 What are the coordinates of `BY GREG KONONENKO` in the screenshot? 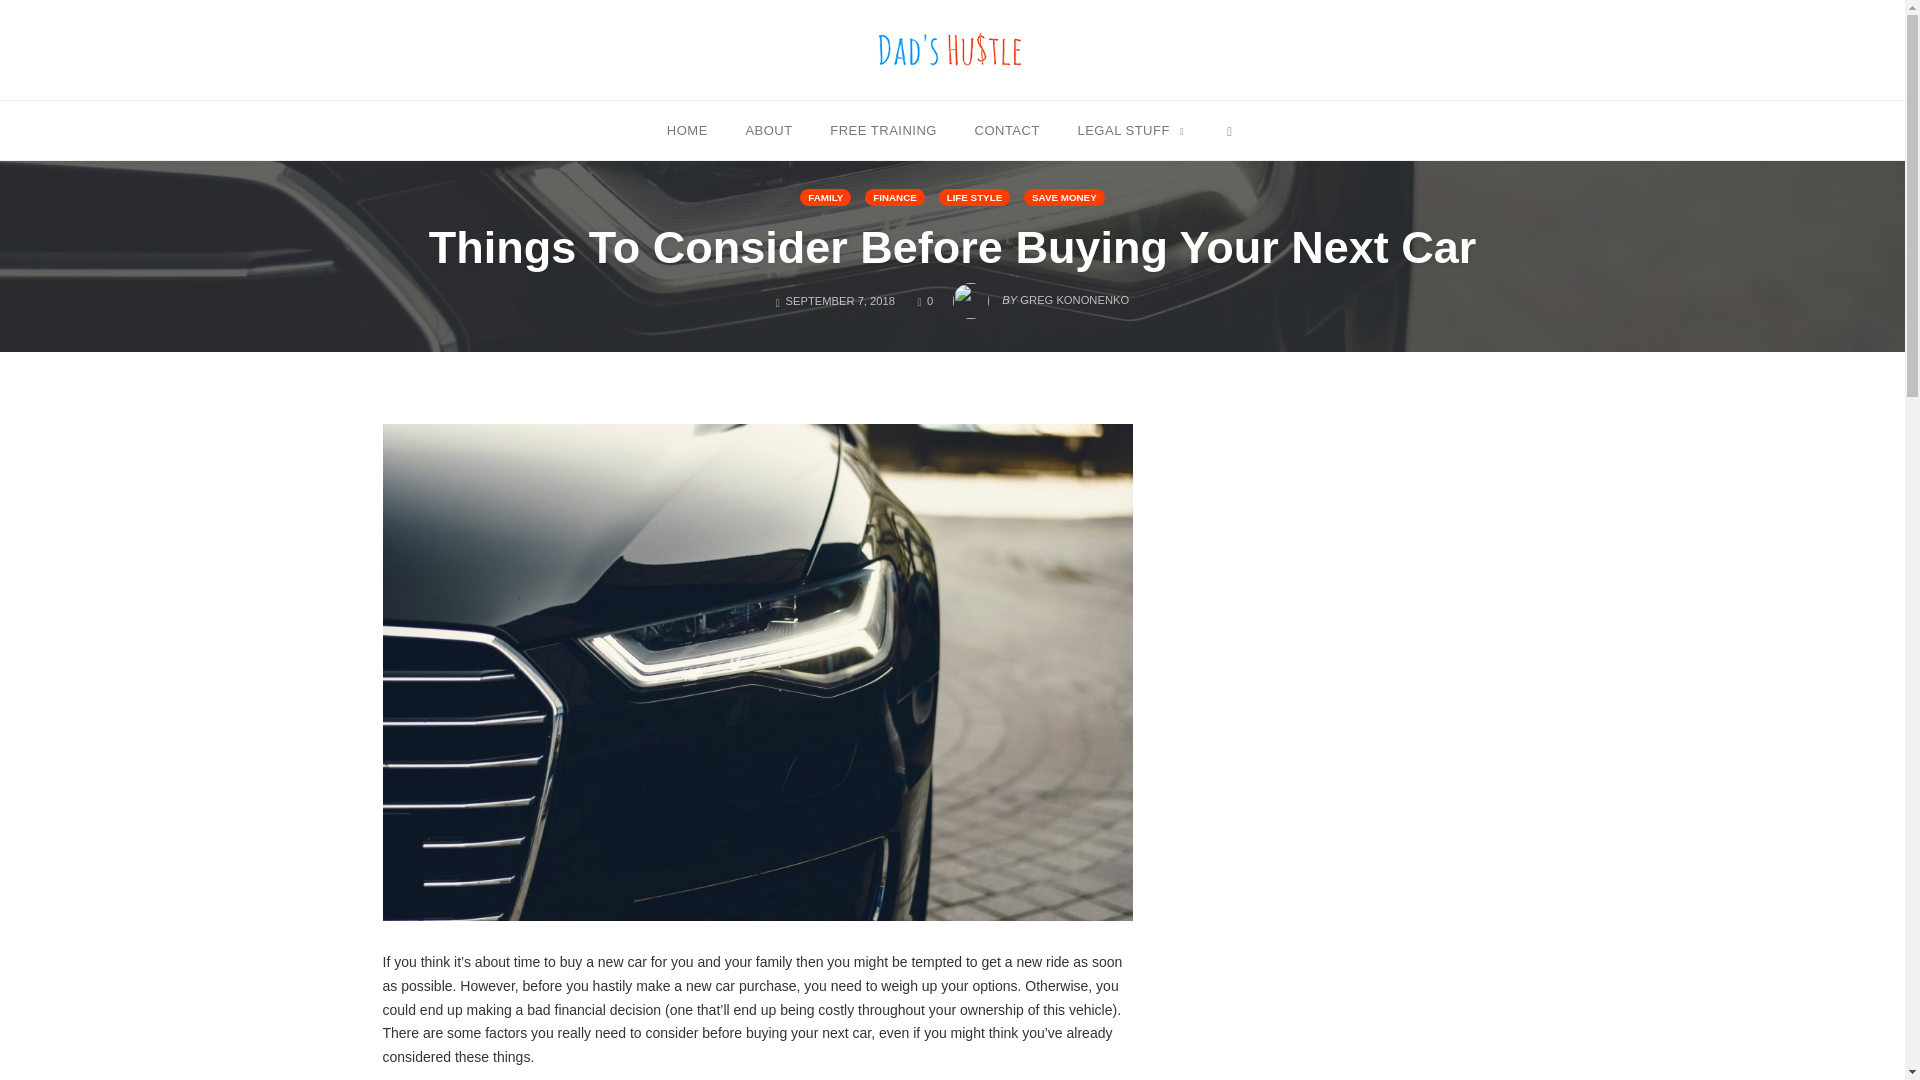 It's located at (1040, 294).